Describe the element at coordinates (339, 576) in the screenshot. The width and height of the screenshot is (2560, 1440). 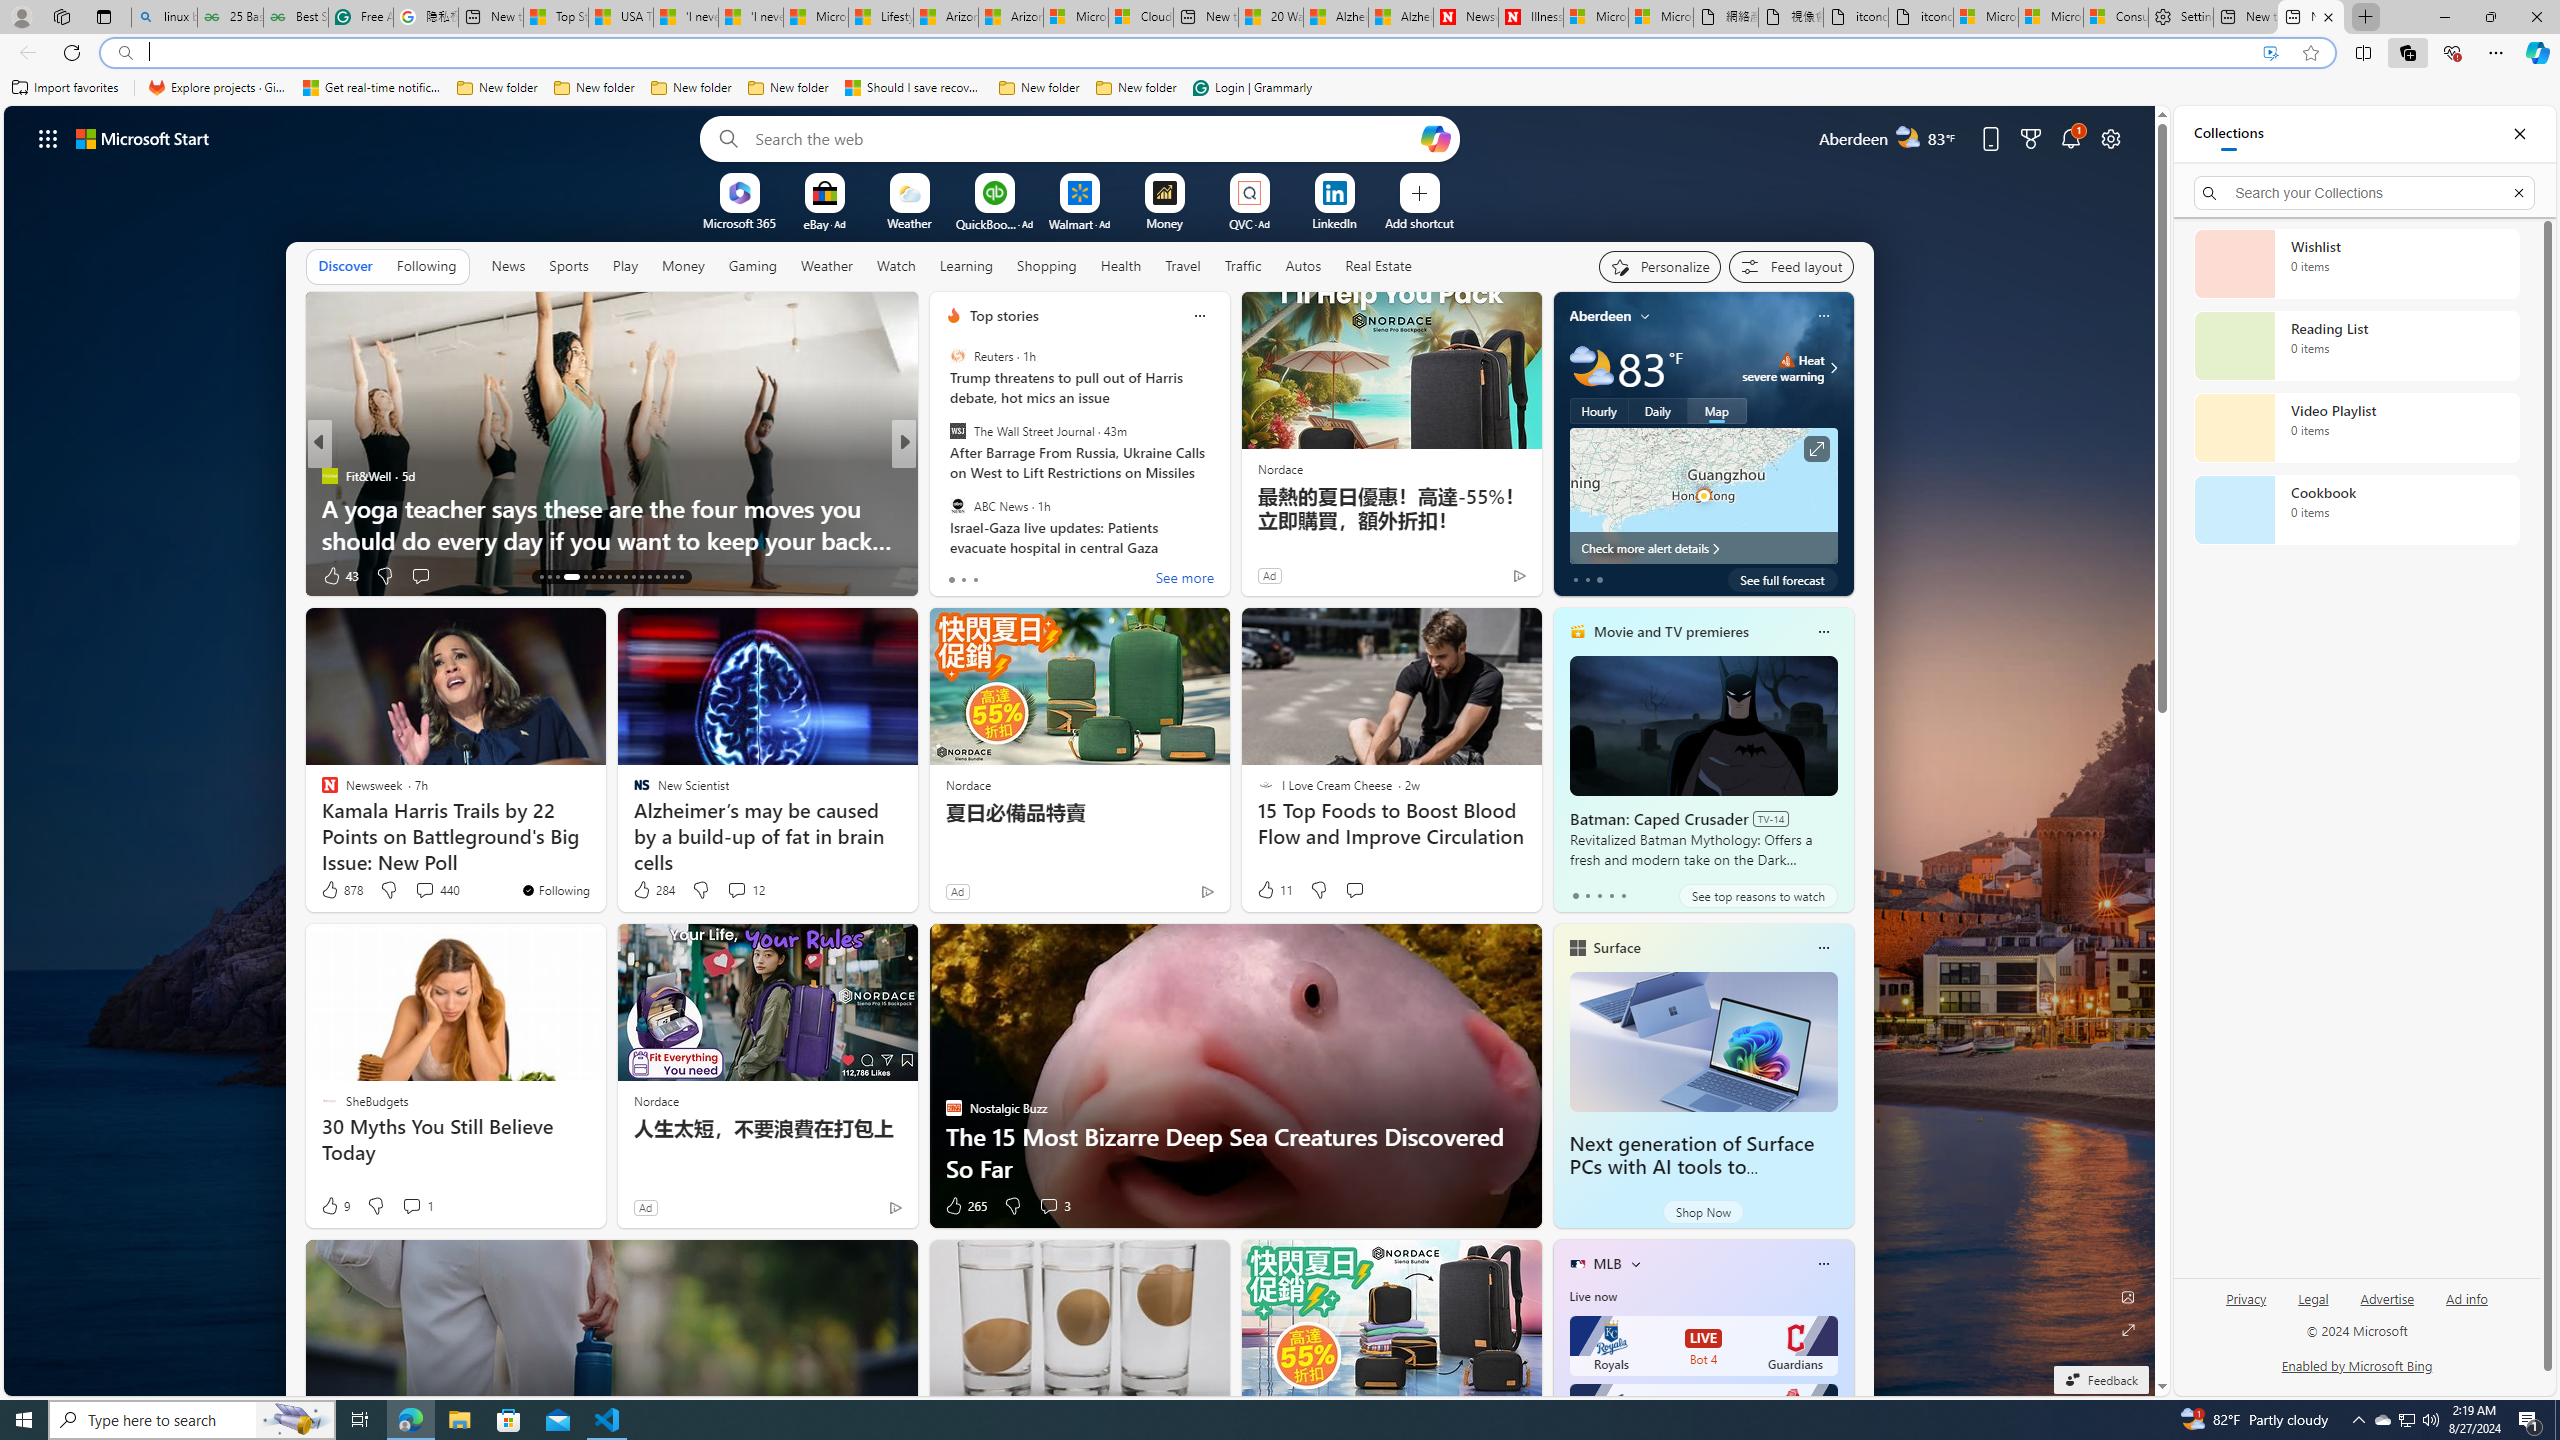
I see `43 Like` at that location.